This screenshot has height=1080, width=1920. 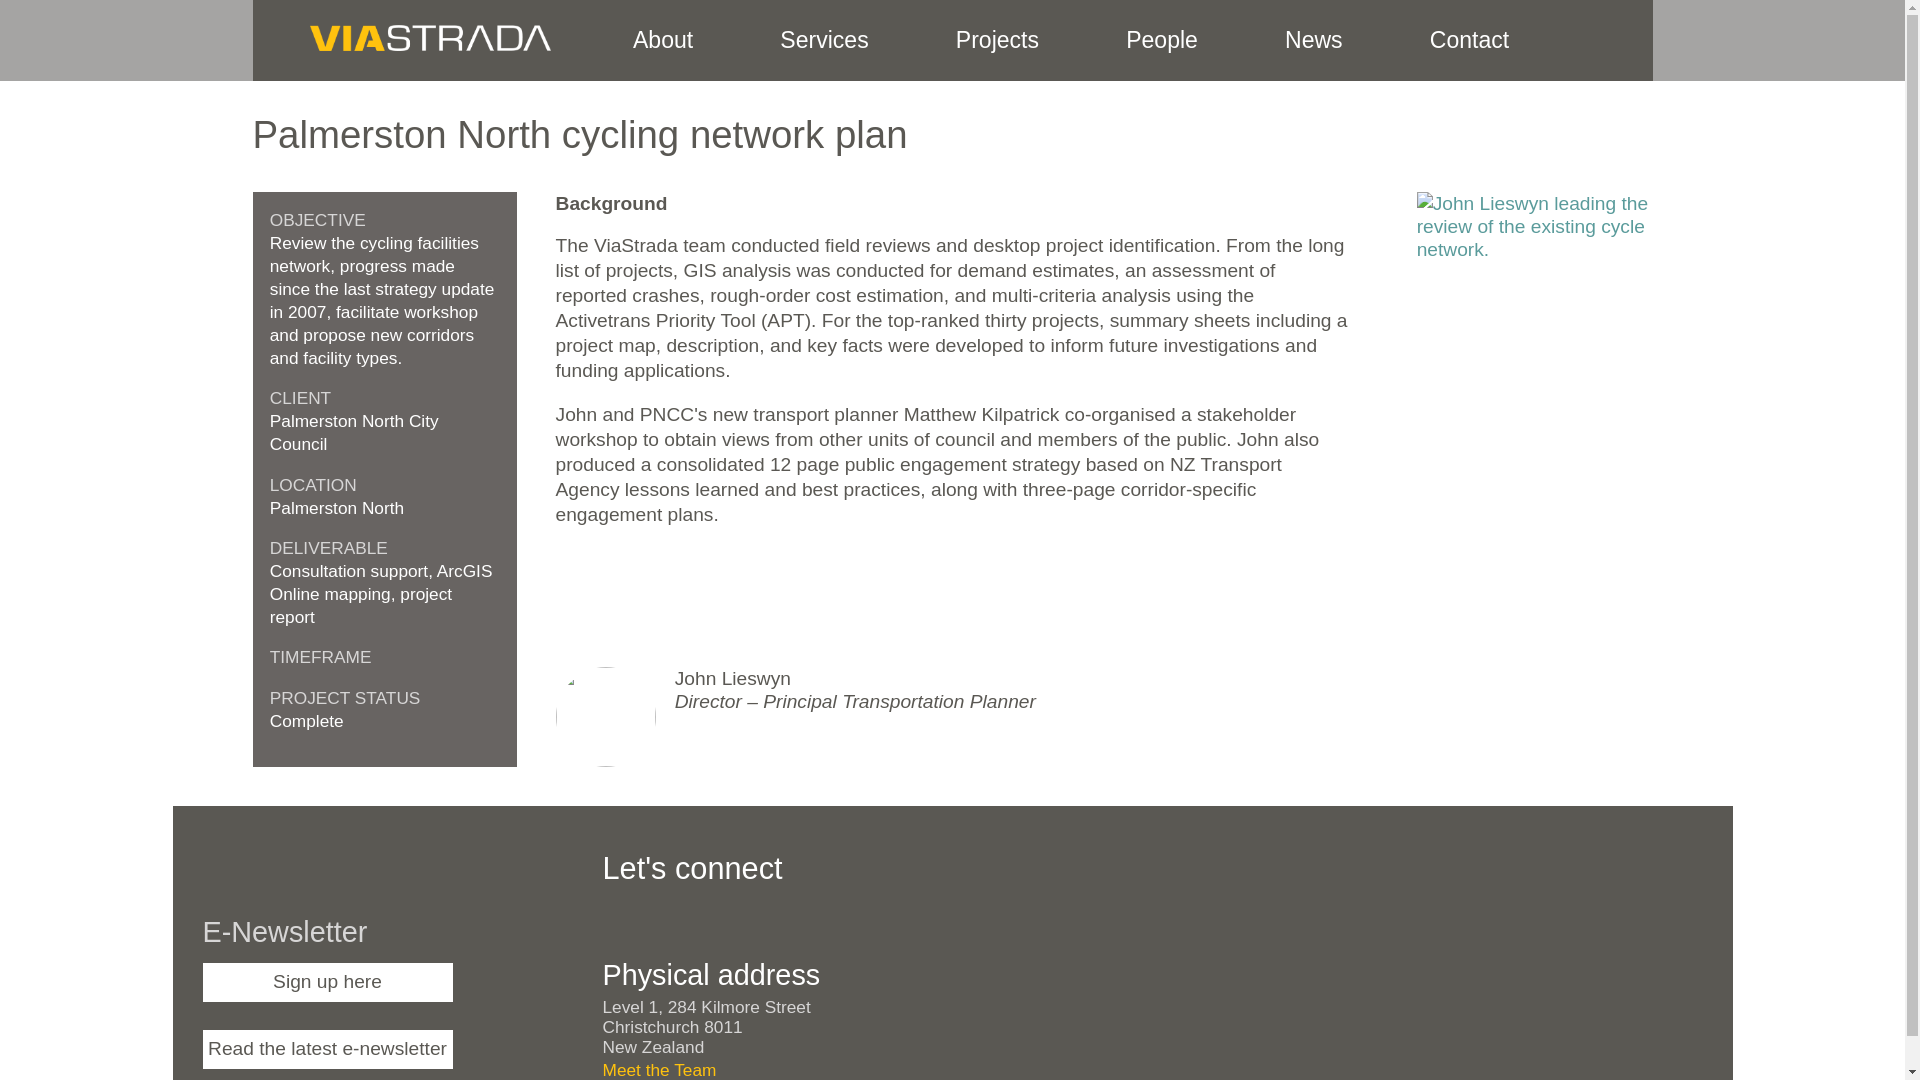 I want to click on Services, so click(x=824, y=40).